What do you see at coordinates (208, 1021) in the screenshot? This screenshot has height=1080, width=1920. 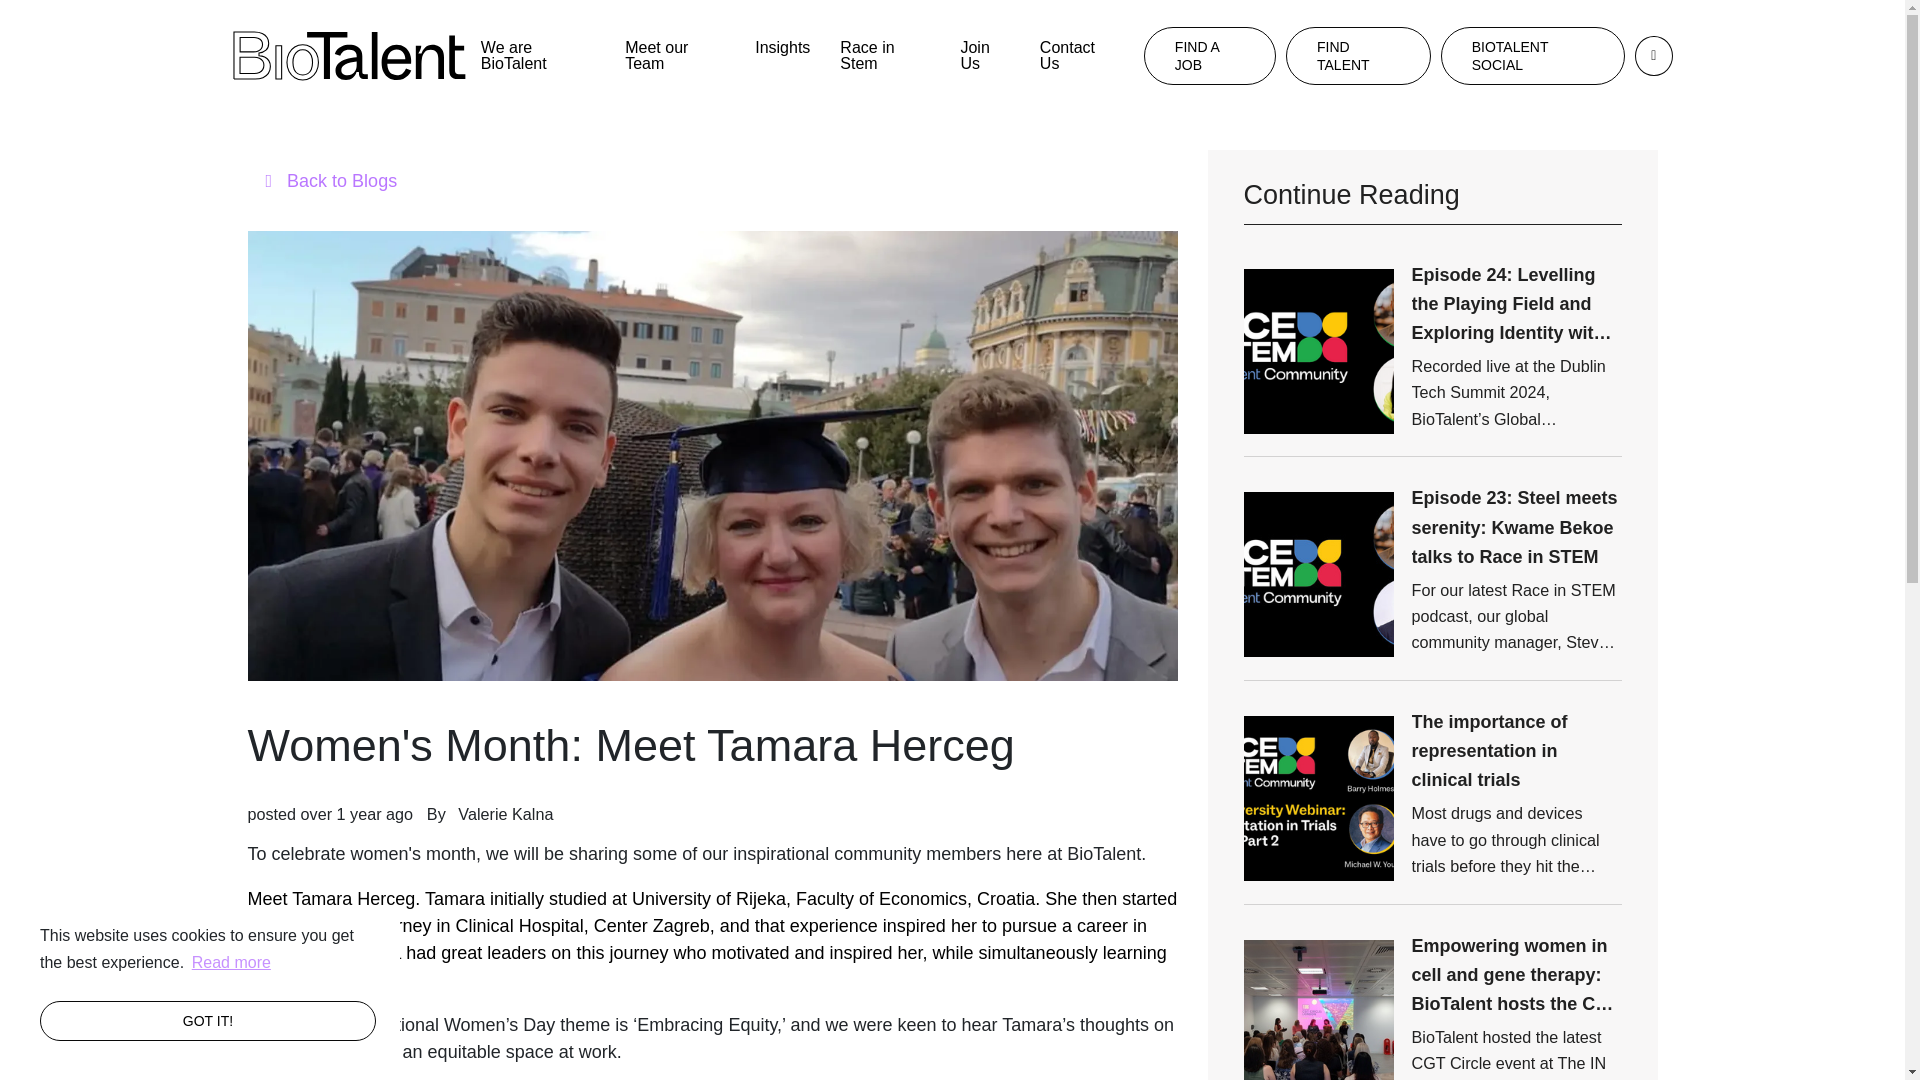 I see `GOT IT!` at bounding box center [208, 1021].